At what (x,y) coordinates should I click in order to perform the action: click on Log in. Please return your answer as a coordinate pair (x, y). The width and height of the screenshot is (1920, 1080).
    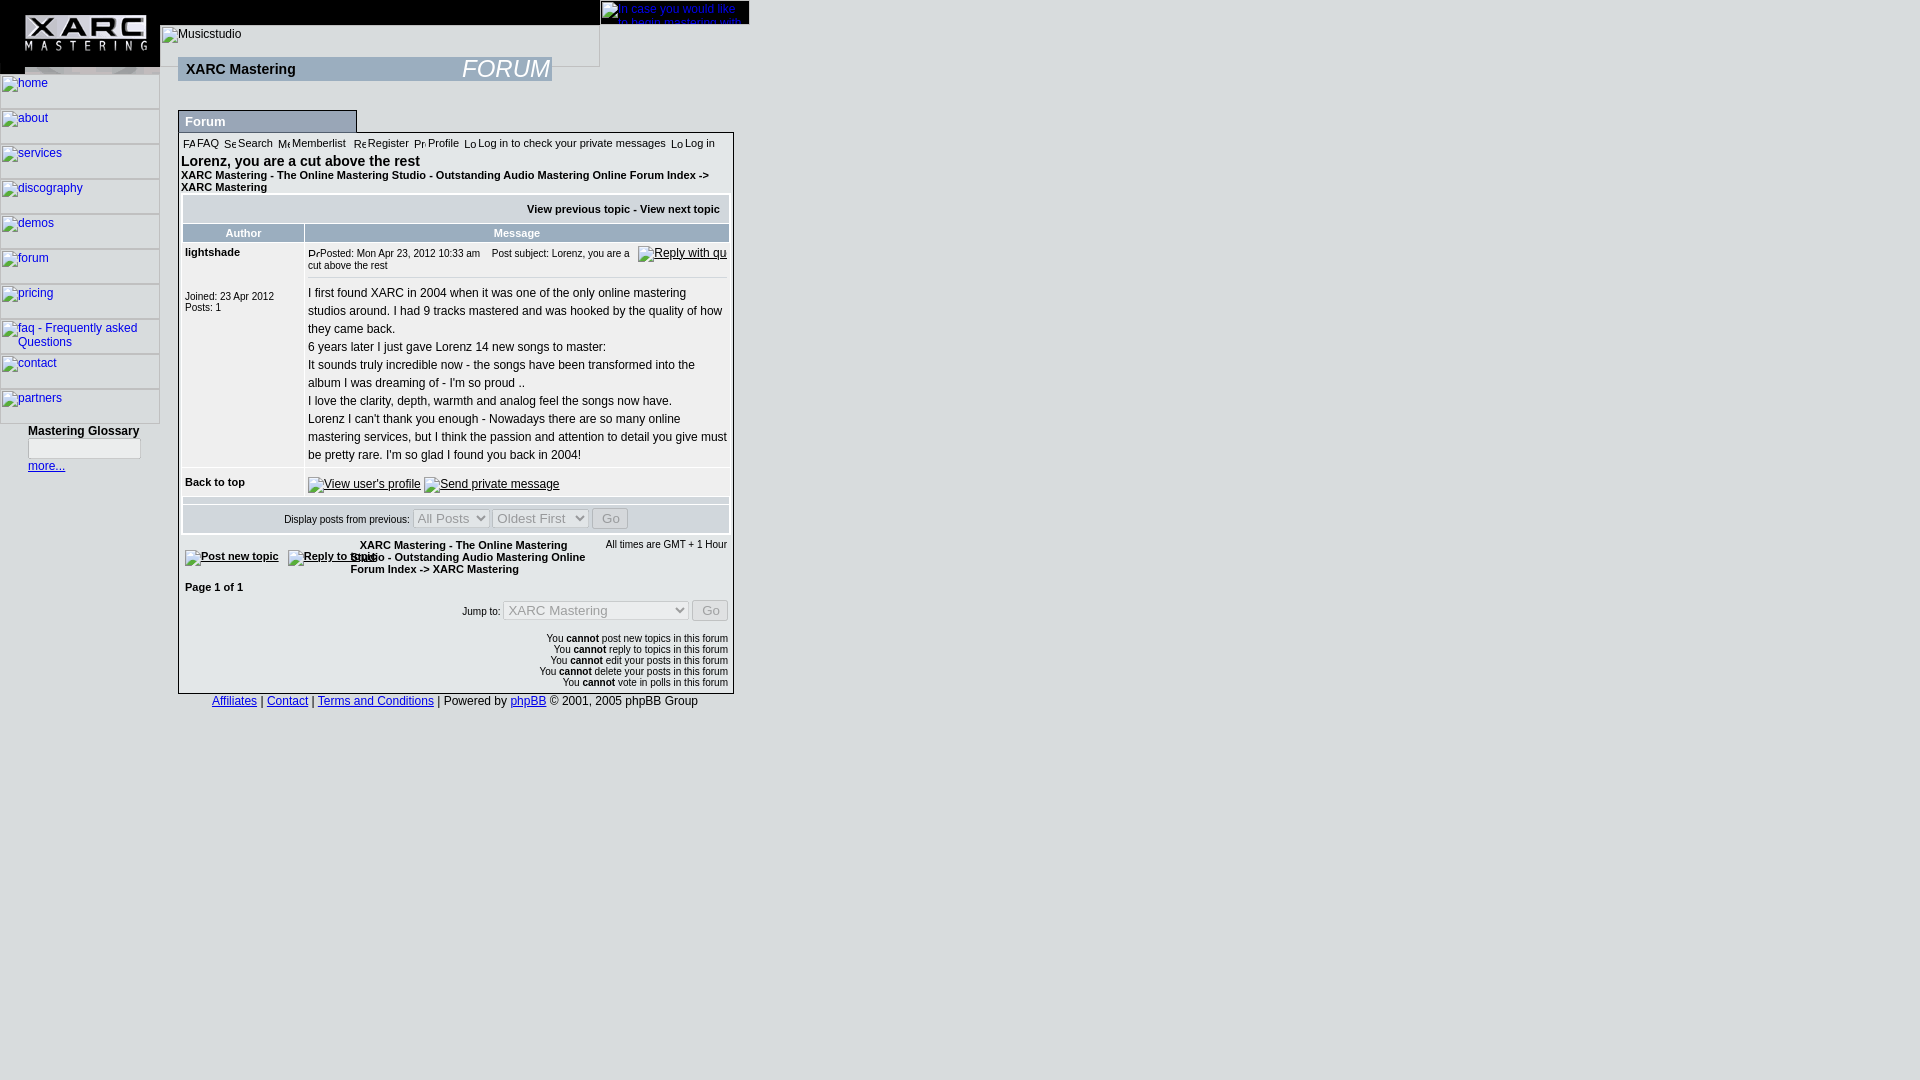
    Looking at the image, I should click on (692, 143).